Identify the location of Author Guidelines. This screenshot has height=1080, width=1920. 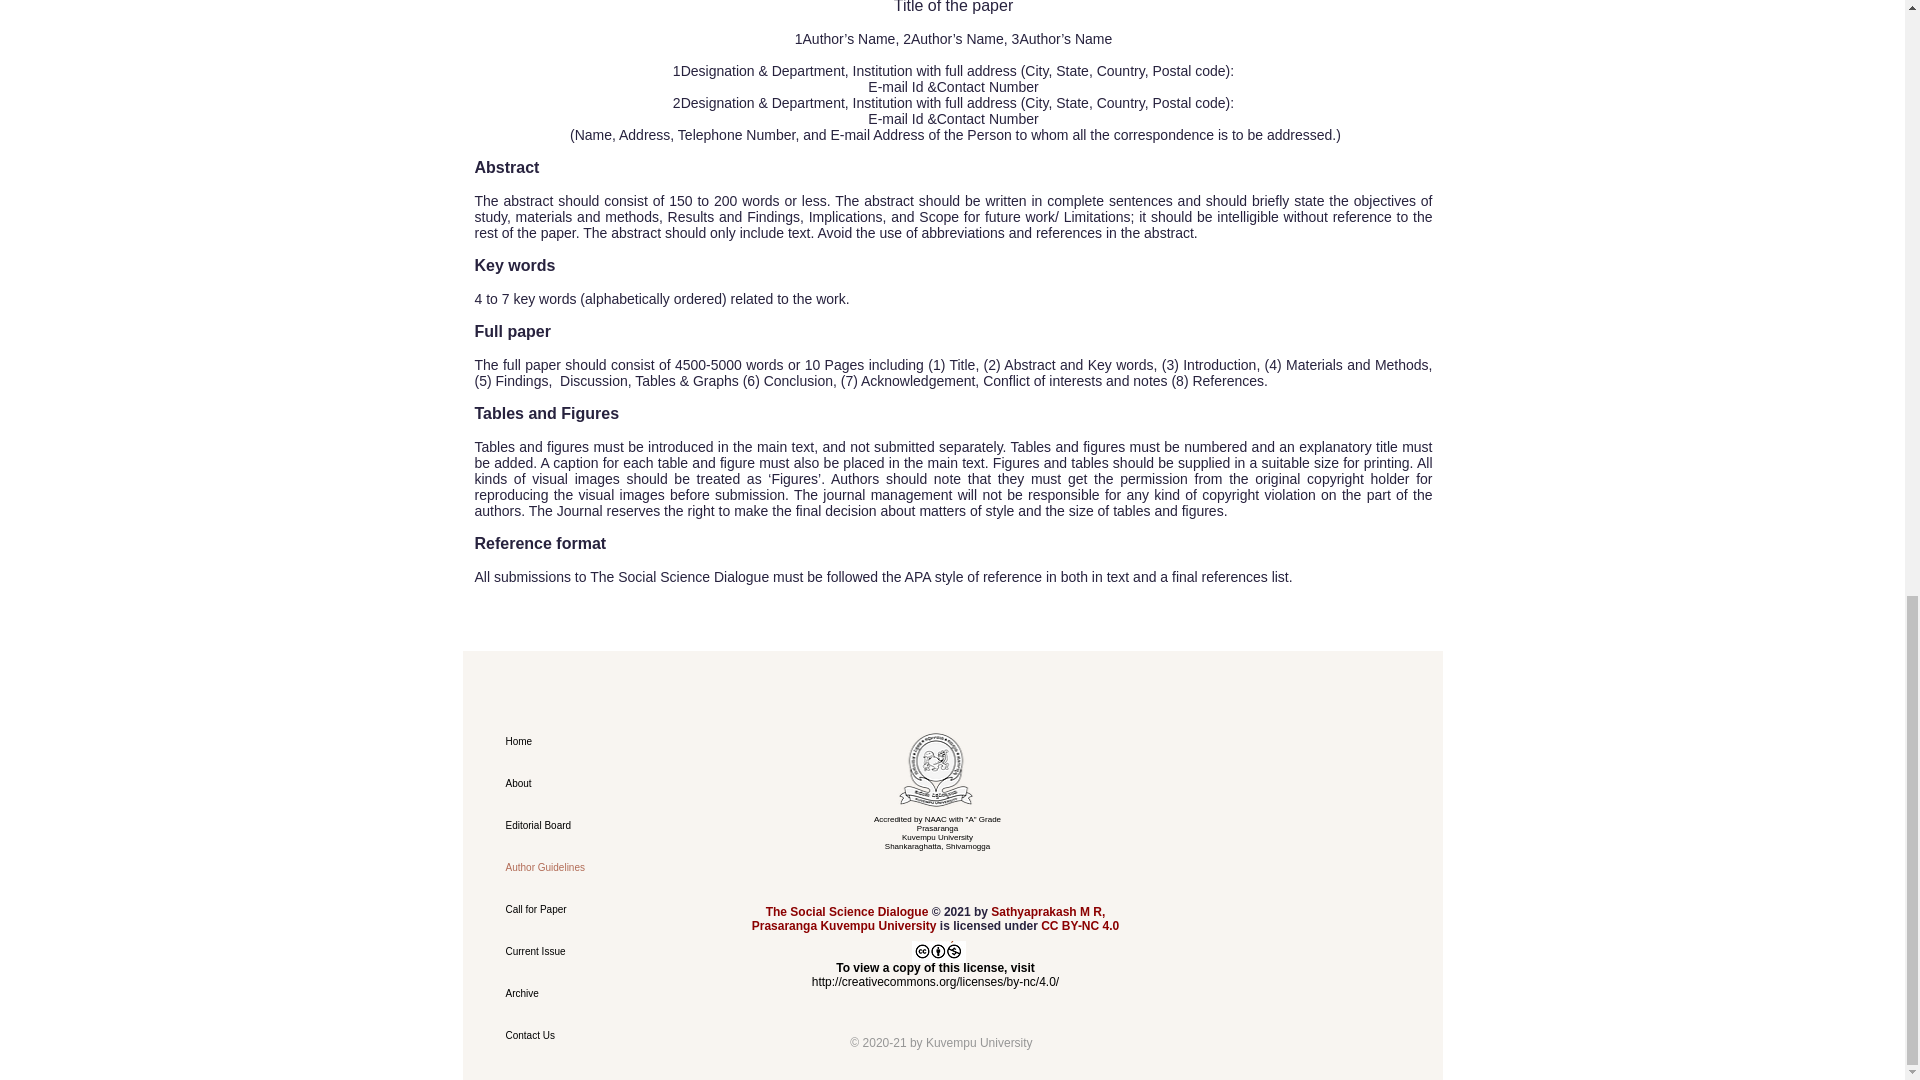
(594, 867).